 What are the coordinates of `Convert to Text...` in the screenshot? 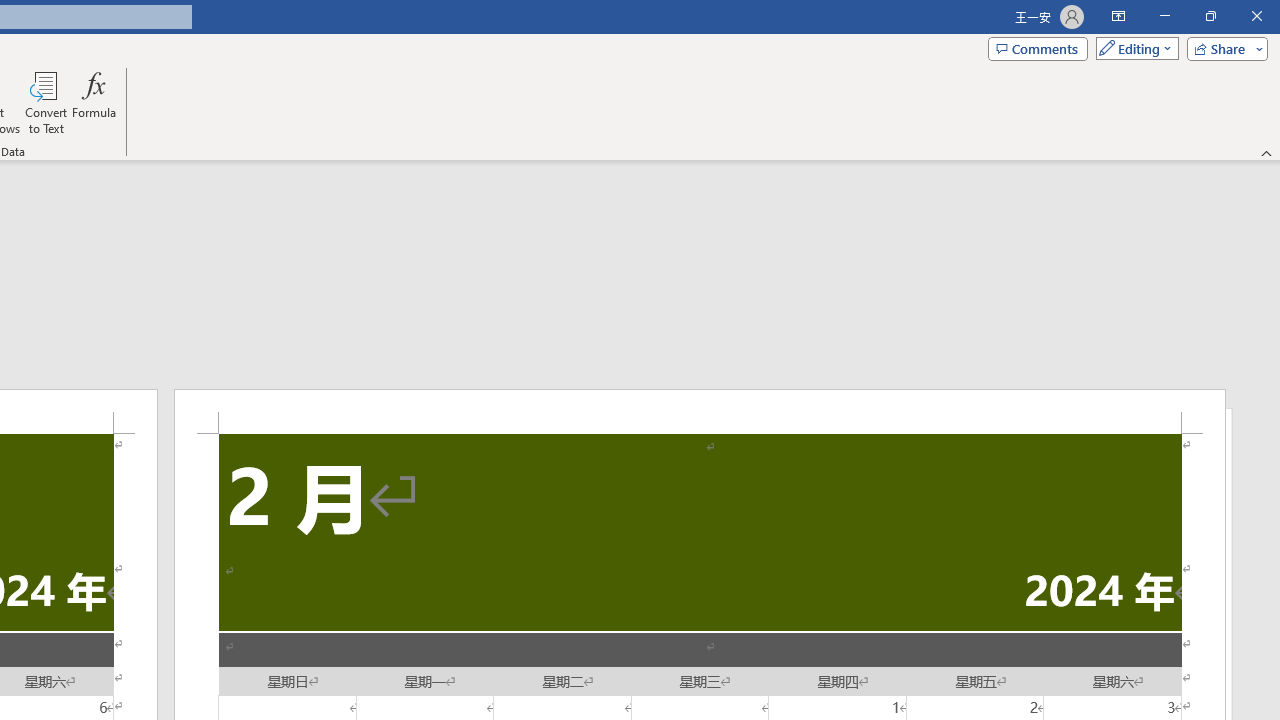 It's located at (46, 102).